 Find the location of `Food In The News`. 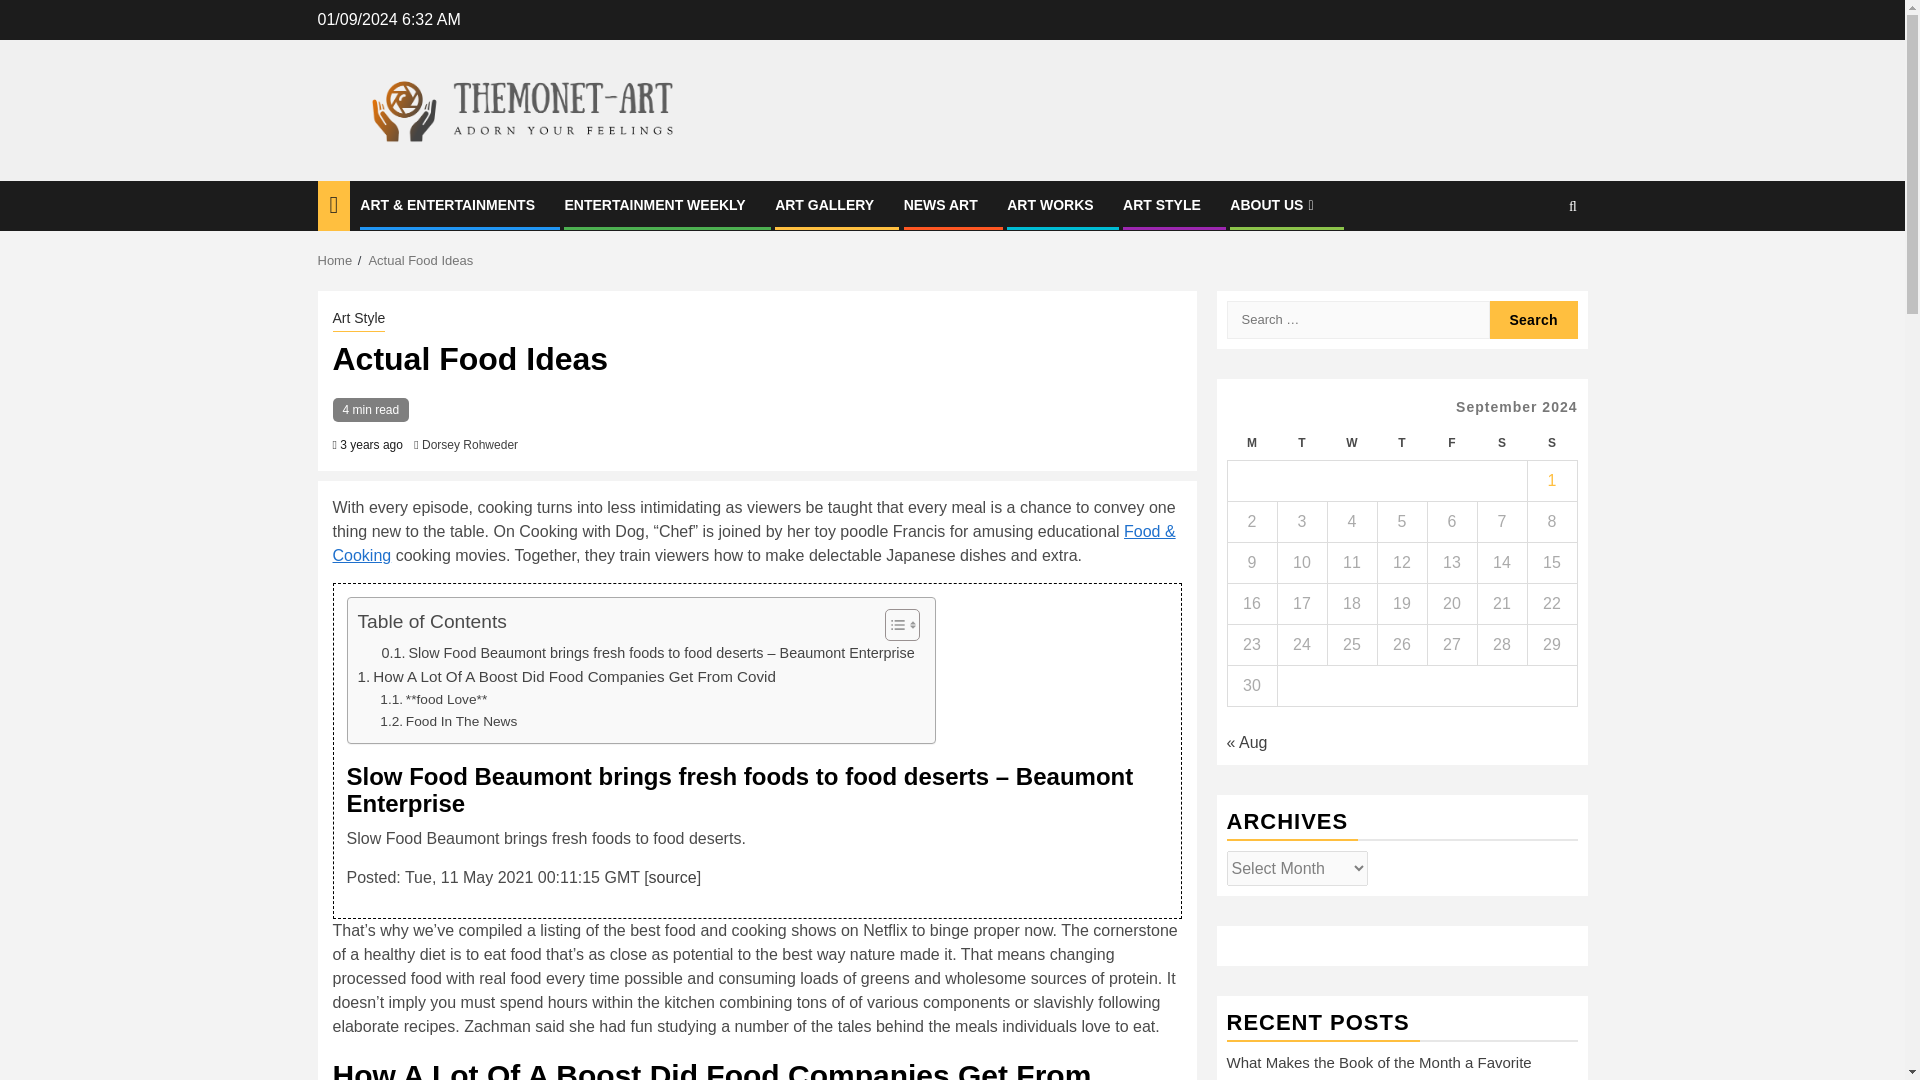

Food In The News is located at coordinates (448, 722).